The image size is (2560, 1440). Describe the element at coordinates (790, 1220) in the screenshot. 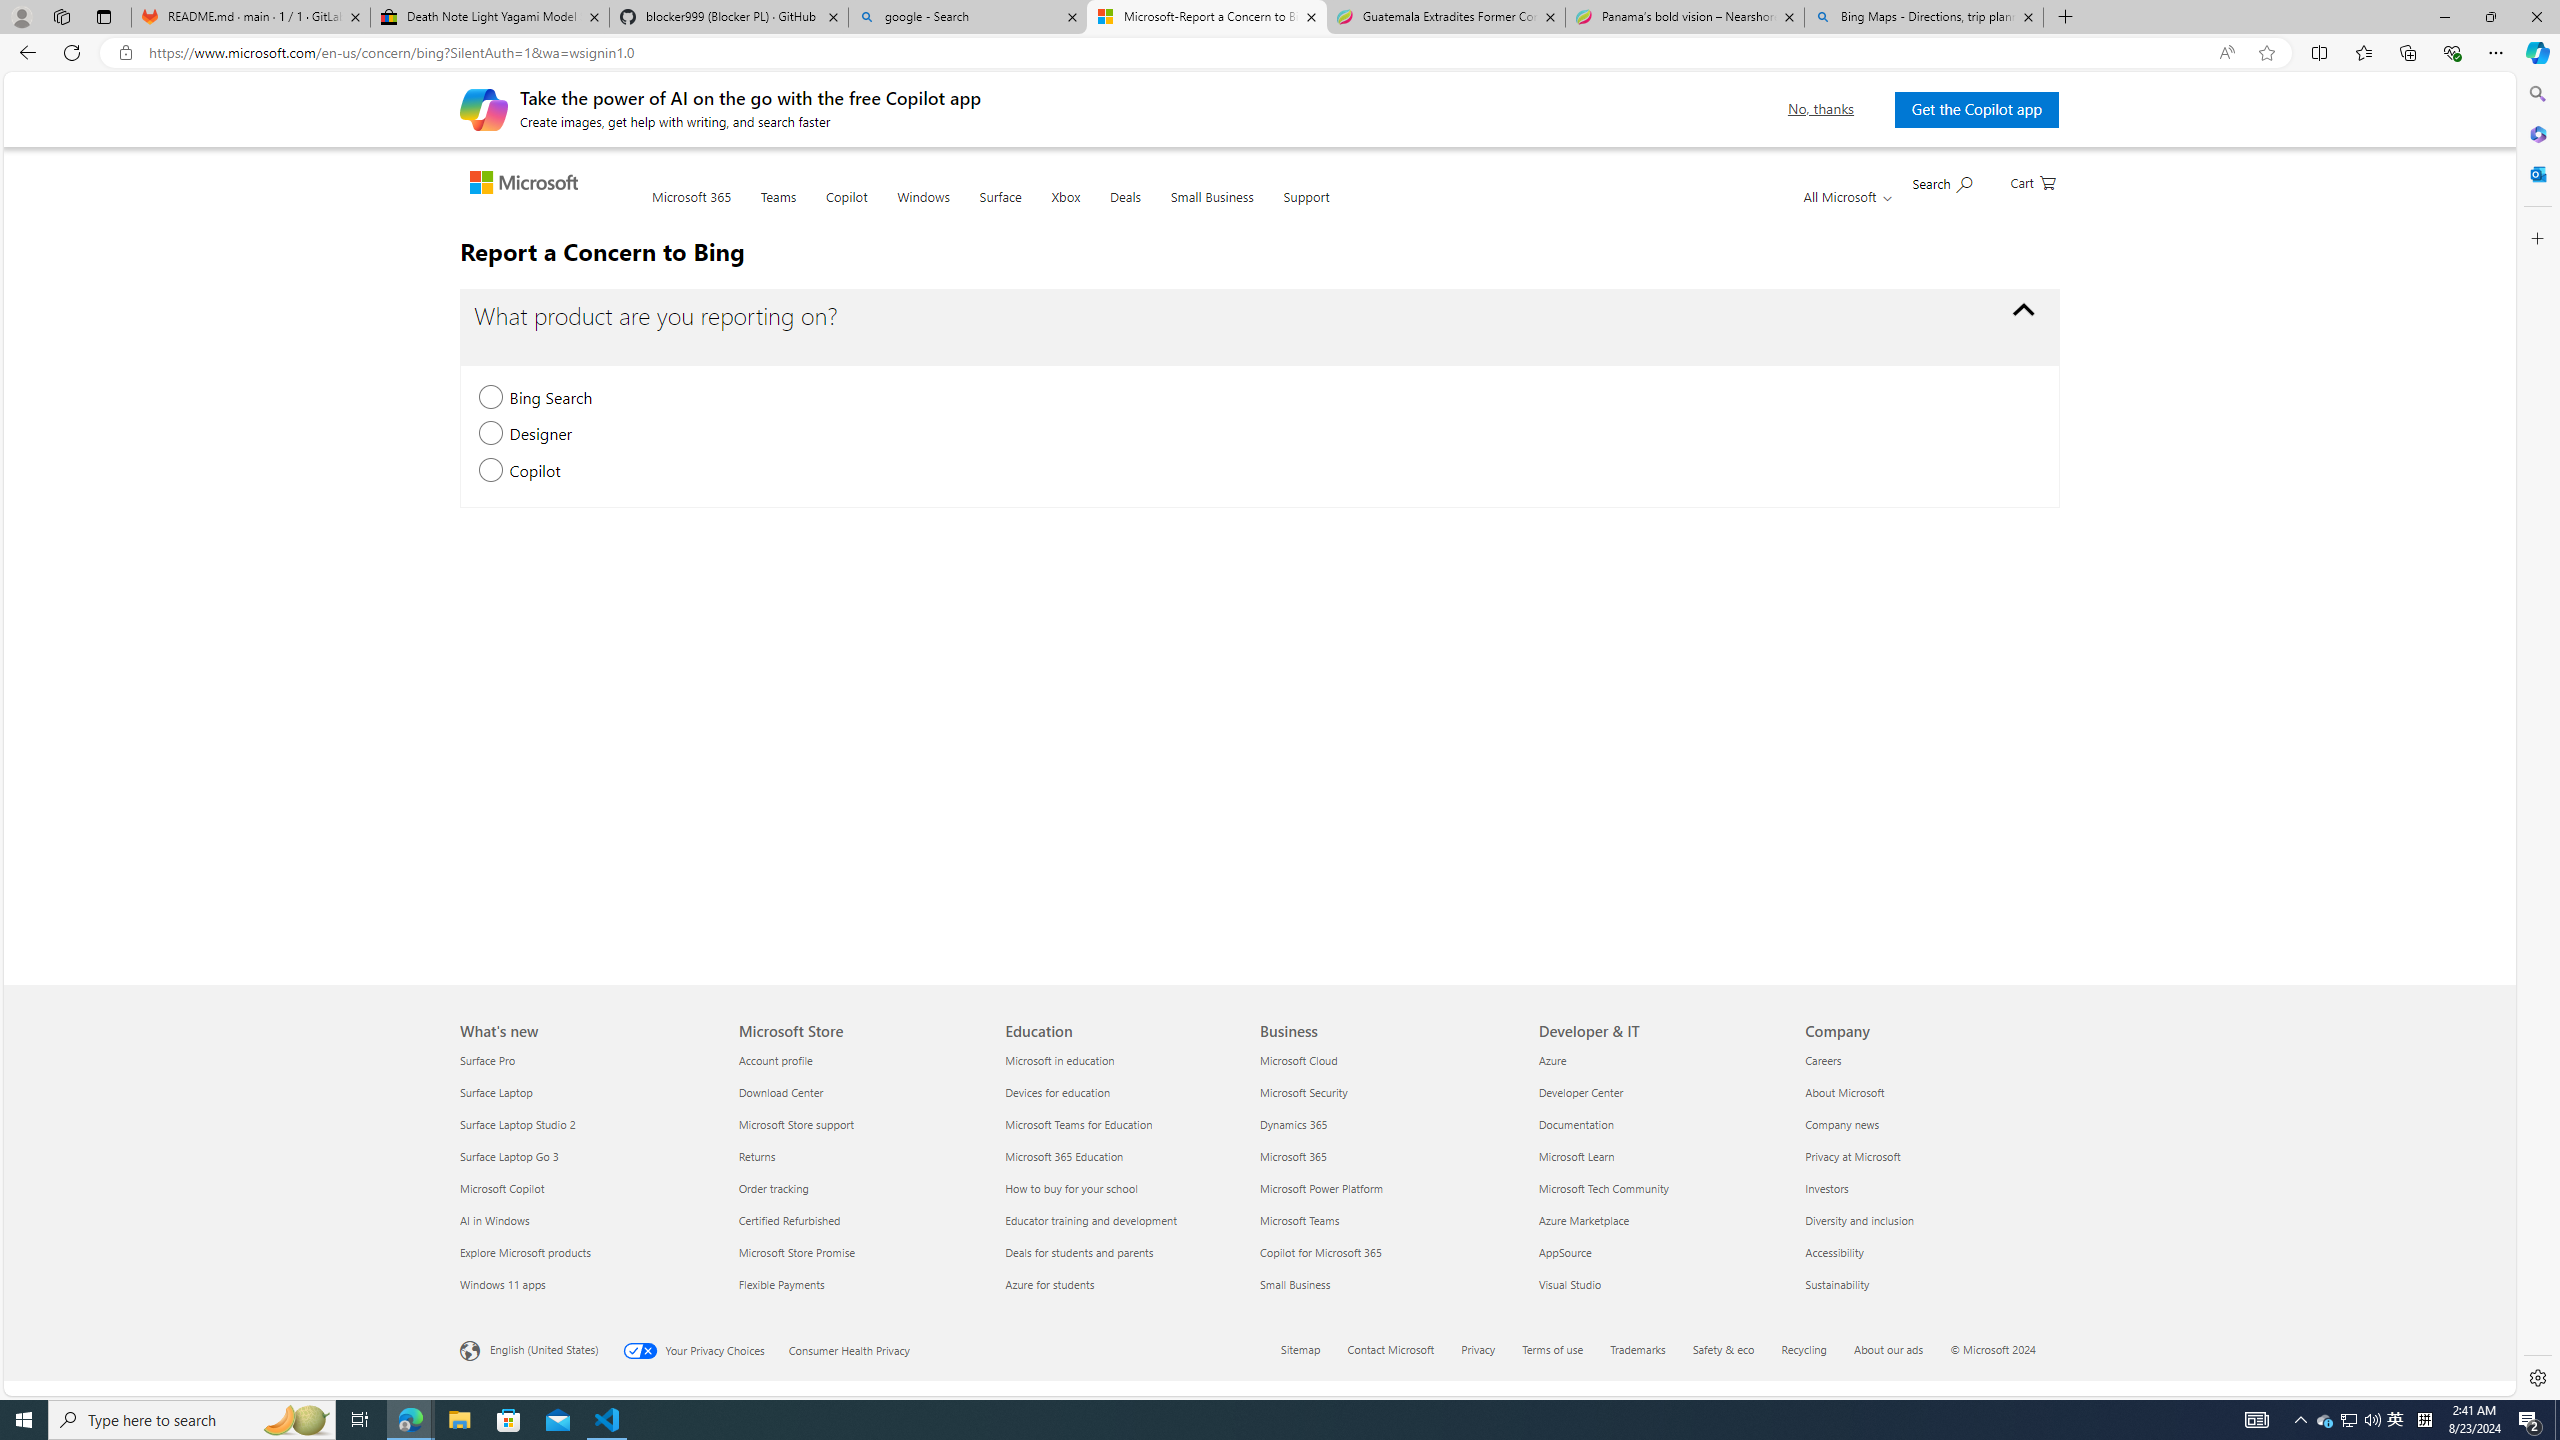

I see `Certified Refurbished Microsoft Store` at that location.